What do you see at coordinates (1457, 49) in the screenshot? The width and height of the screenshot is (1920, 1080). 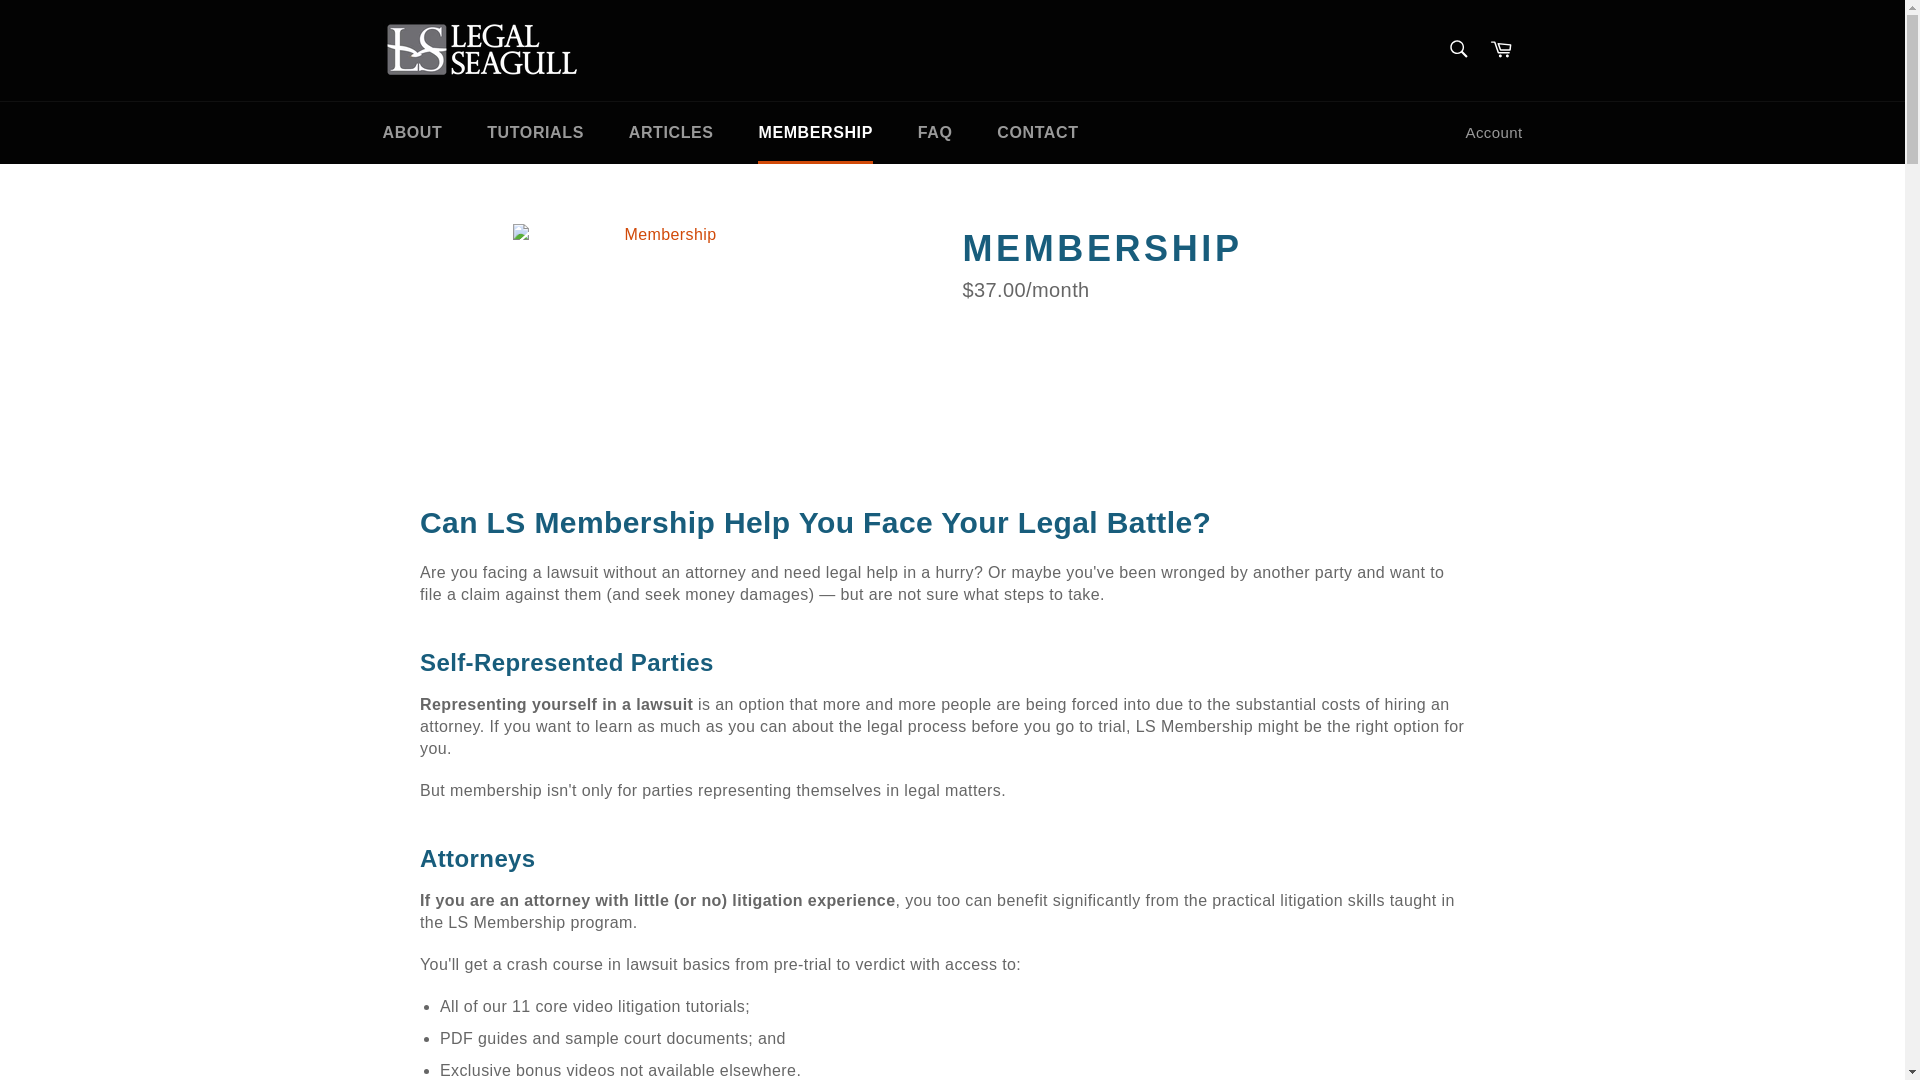 I see `Search` at bounding box center [1457, 49].